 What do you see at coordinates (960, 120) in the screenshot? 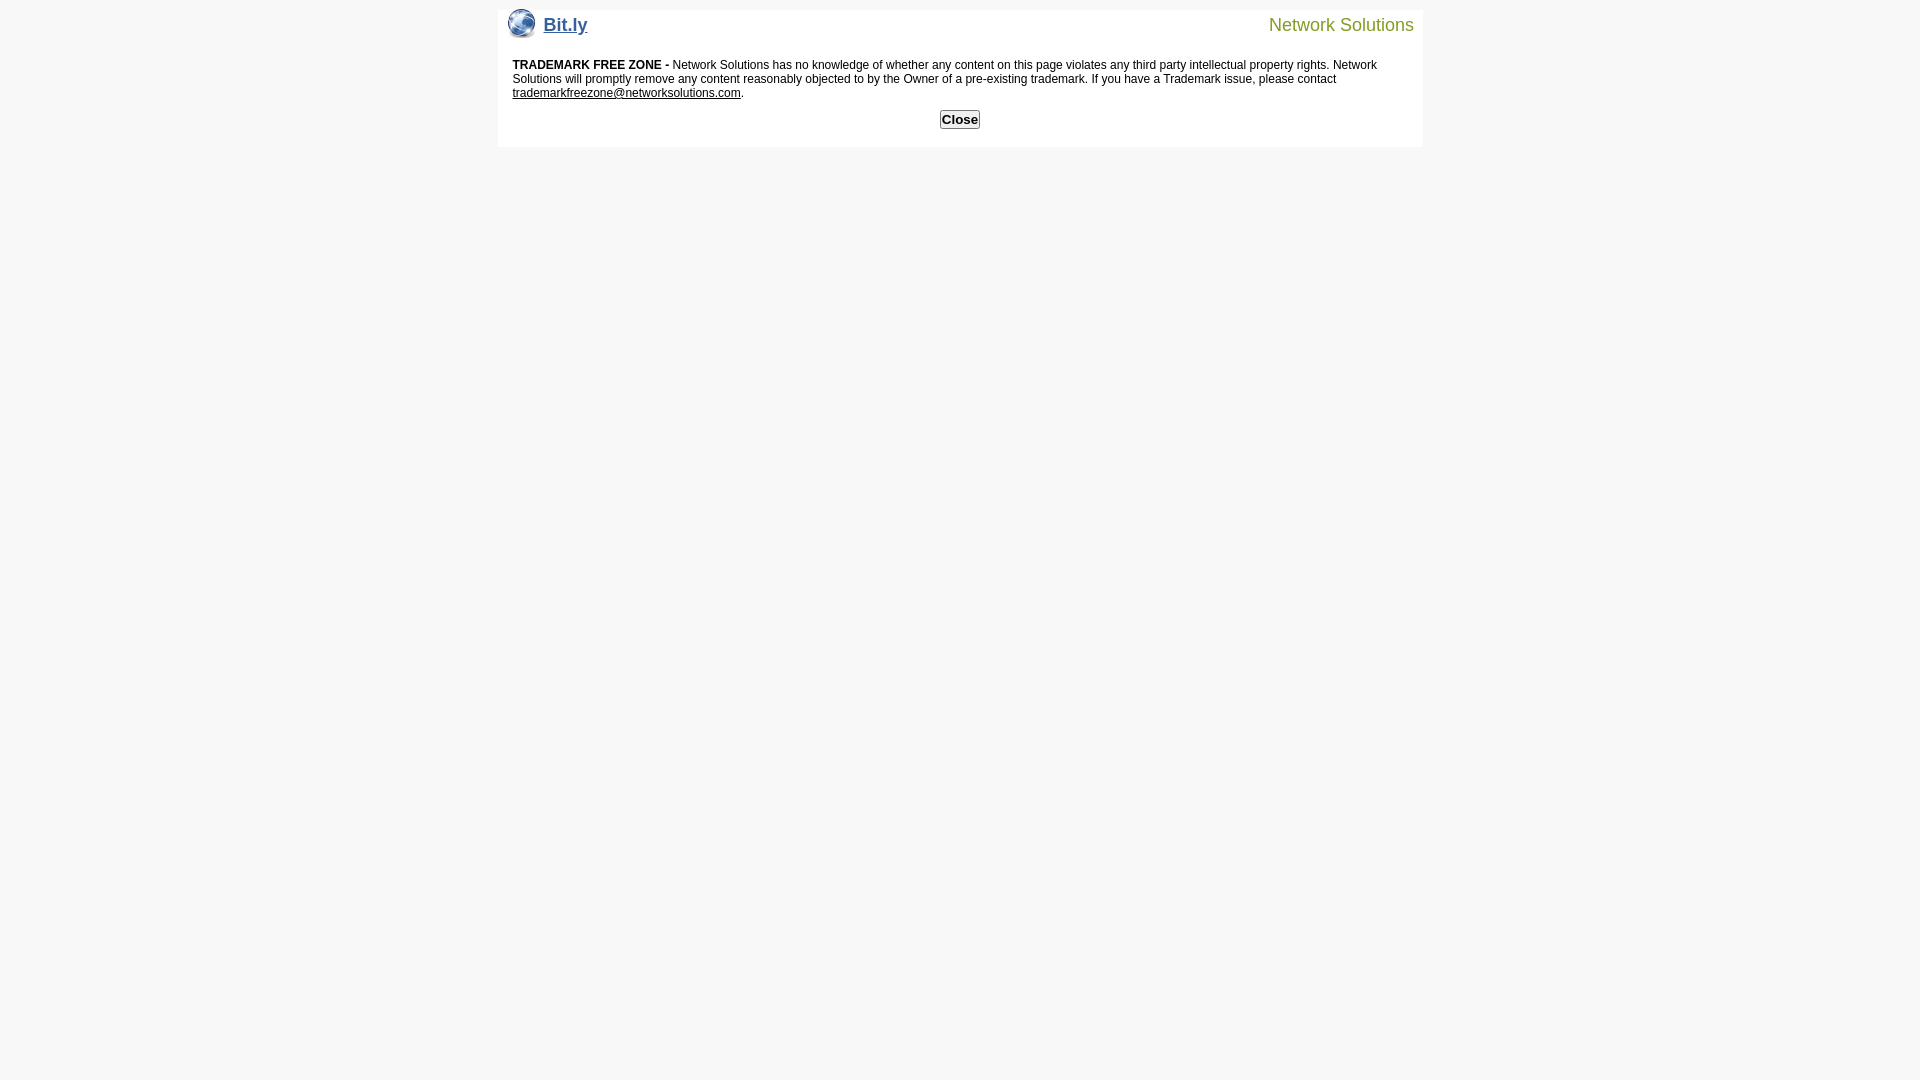
I see `Close` at bounding box center [960, 120].